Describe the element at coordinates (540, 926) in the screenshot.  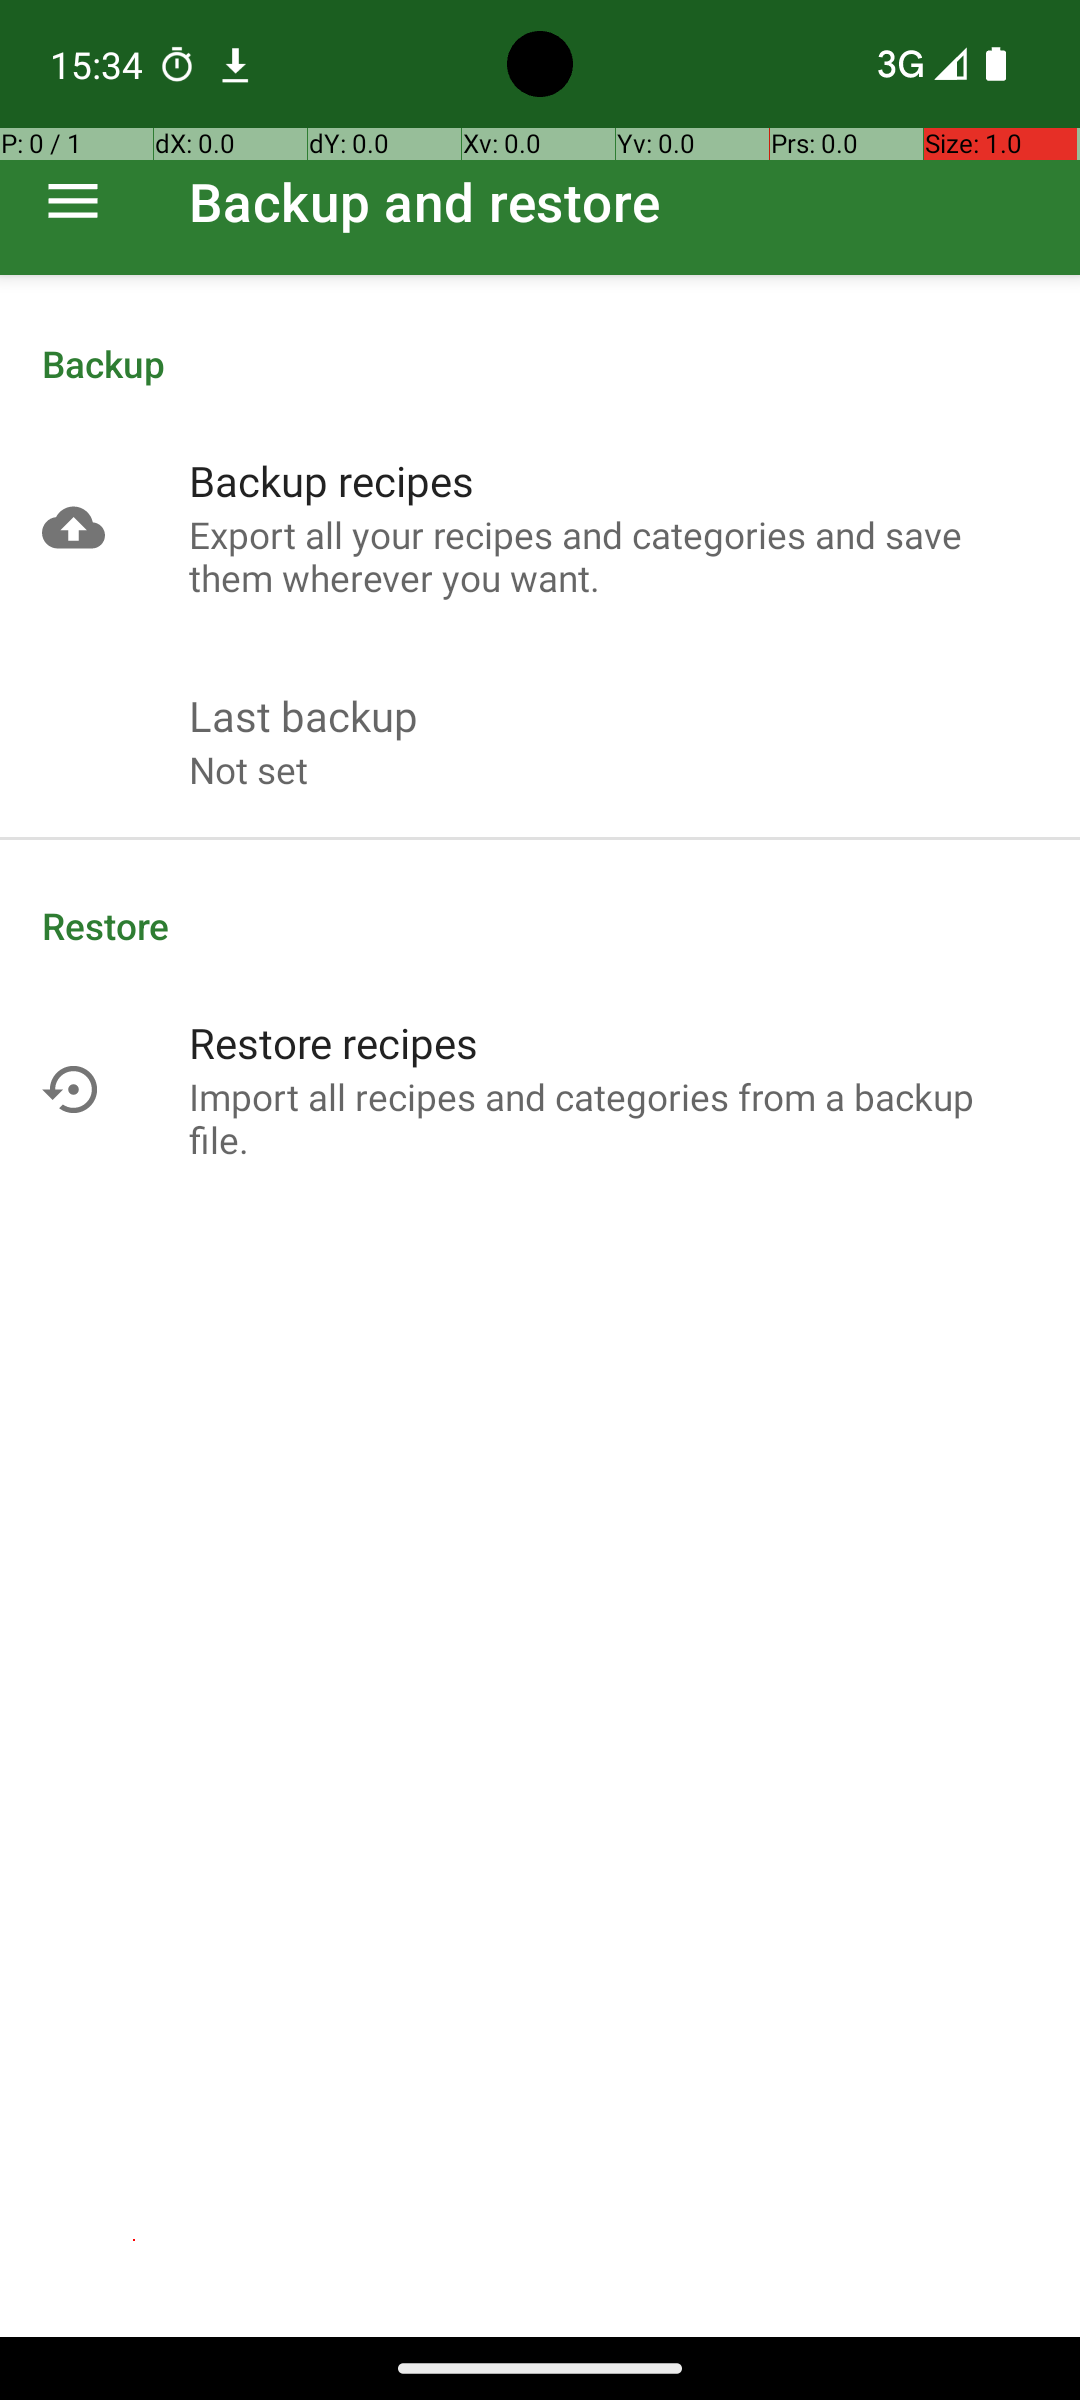
I see `Restore` at that location.